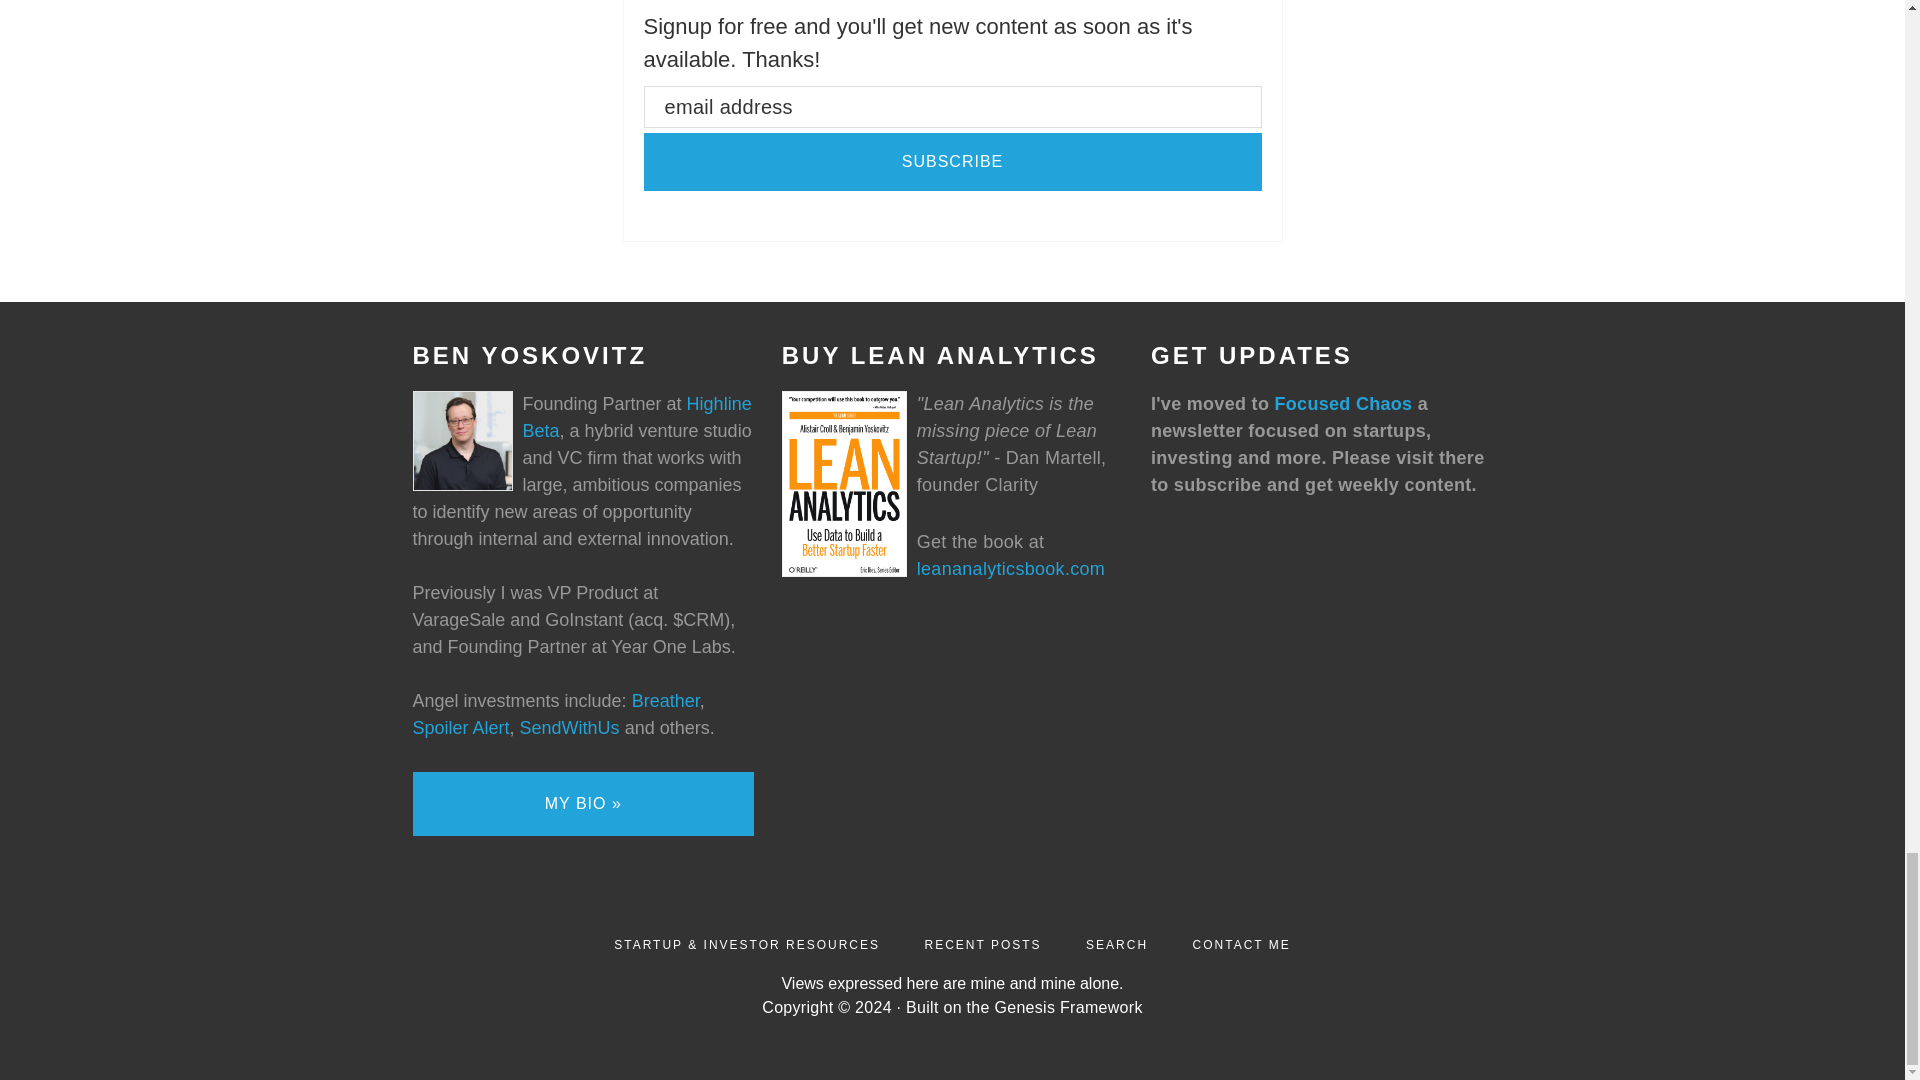 Image resolution: width=1920 pixels, height=1080 pixels. What do you see at coordinates (1117, 944) in the screenshot?
I see `SEARCH` at bounding box center [1117, 944].